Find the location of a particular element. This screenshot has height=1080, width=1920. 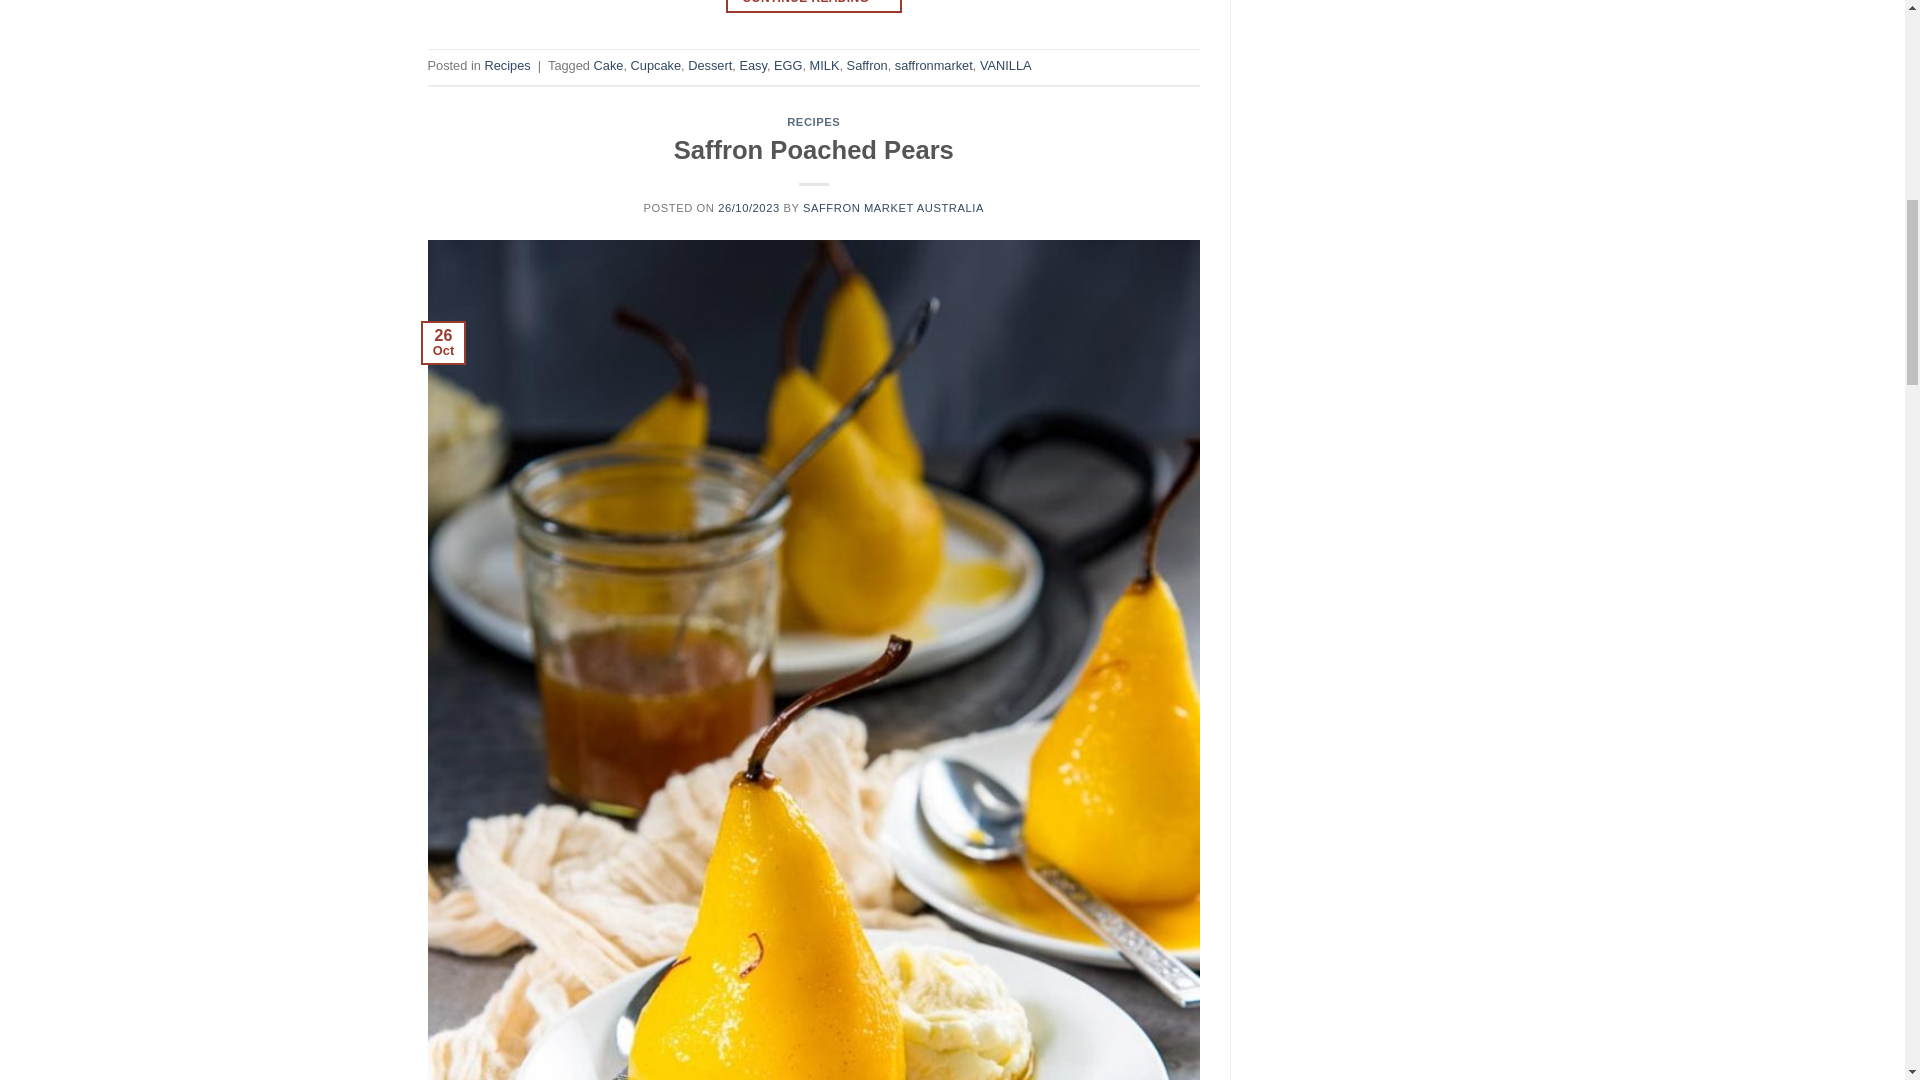

SAFFRON MARKET AUSTRALIA is located at coordinates (892, 207).